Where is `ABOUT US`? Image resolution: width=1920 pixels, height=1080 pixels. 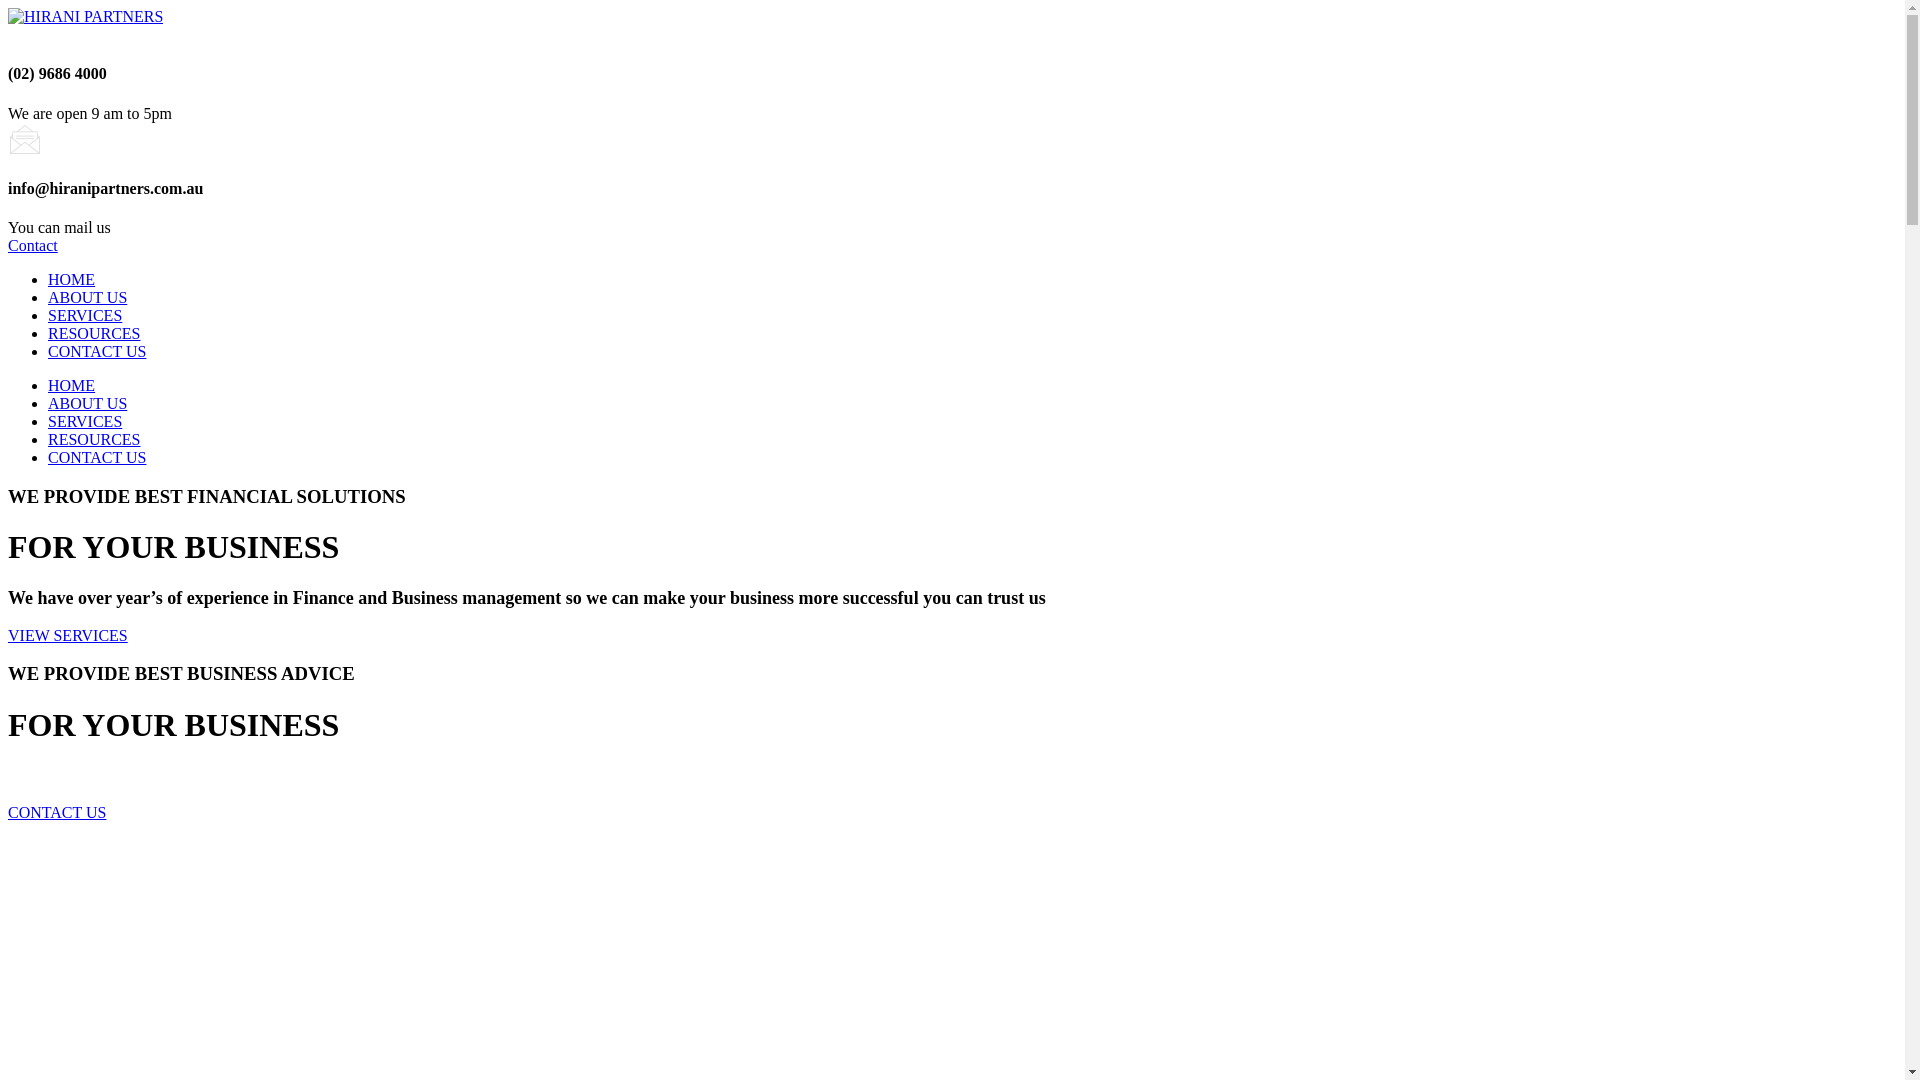 ABOUT US is located at coordinates (88, 404).